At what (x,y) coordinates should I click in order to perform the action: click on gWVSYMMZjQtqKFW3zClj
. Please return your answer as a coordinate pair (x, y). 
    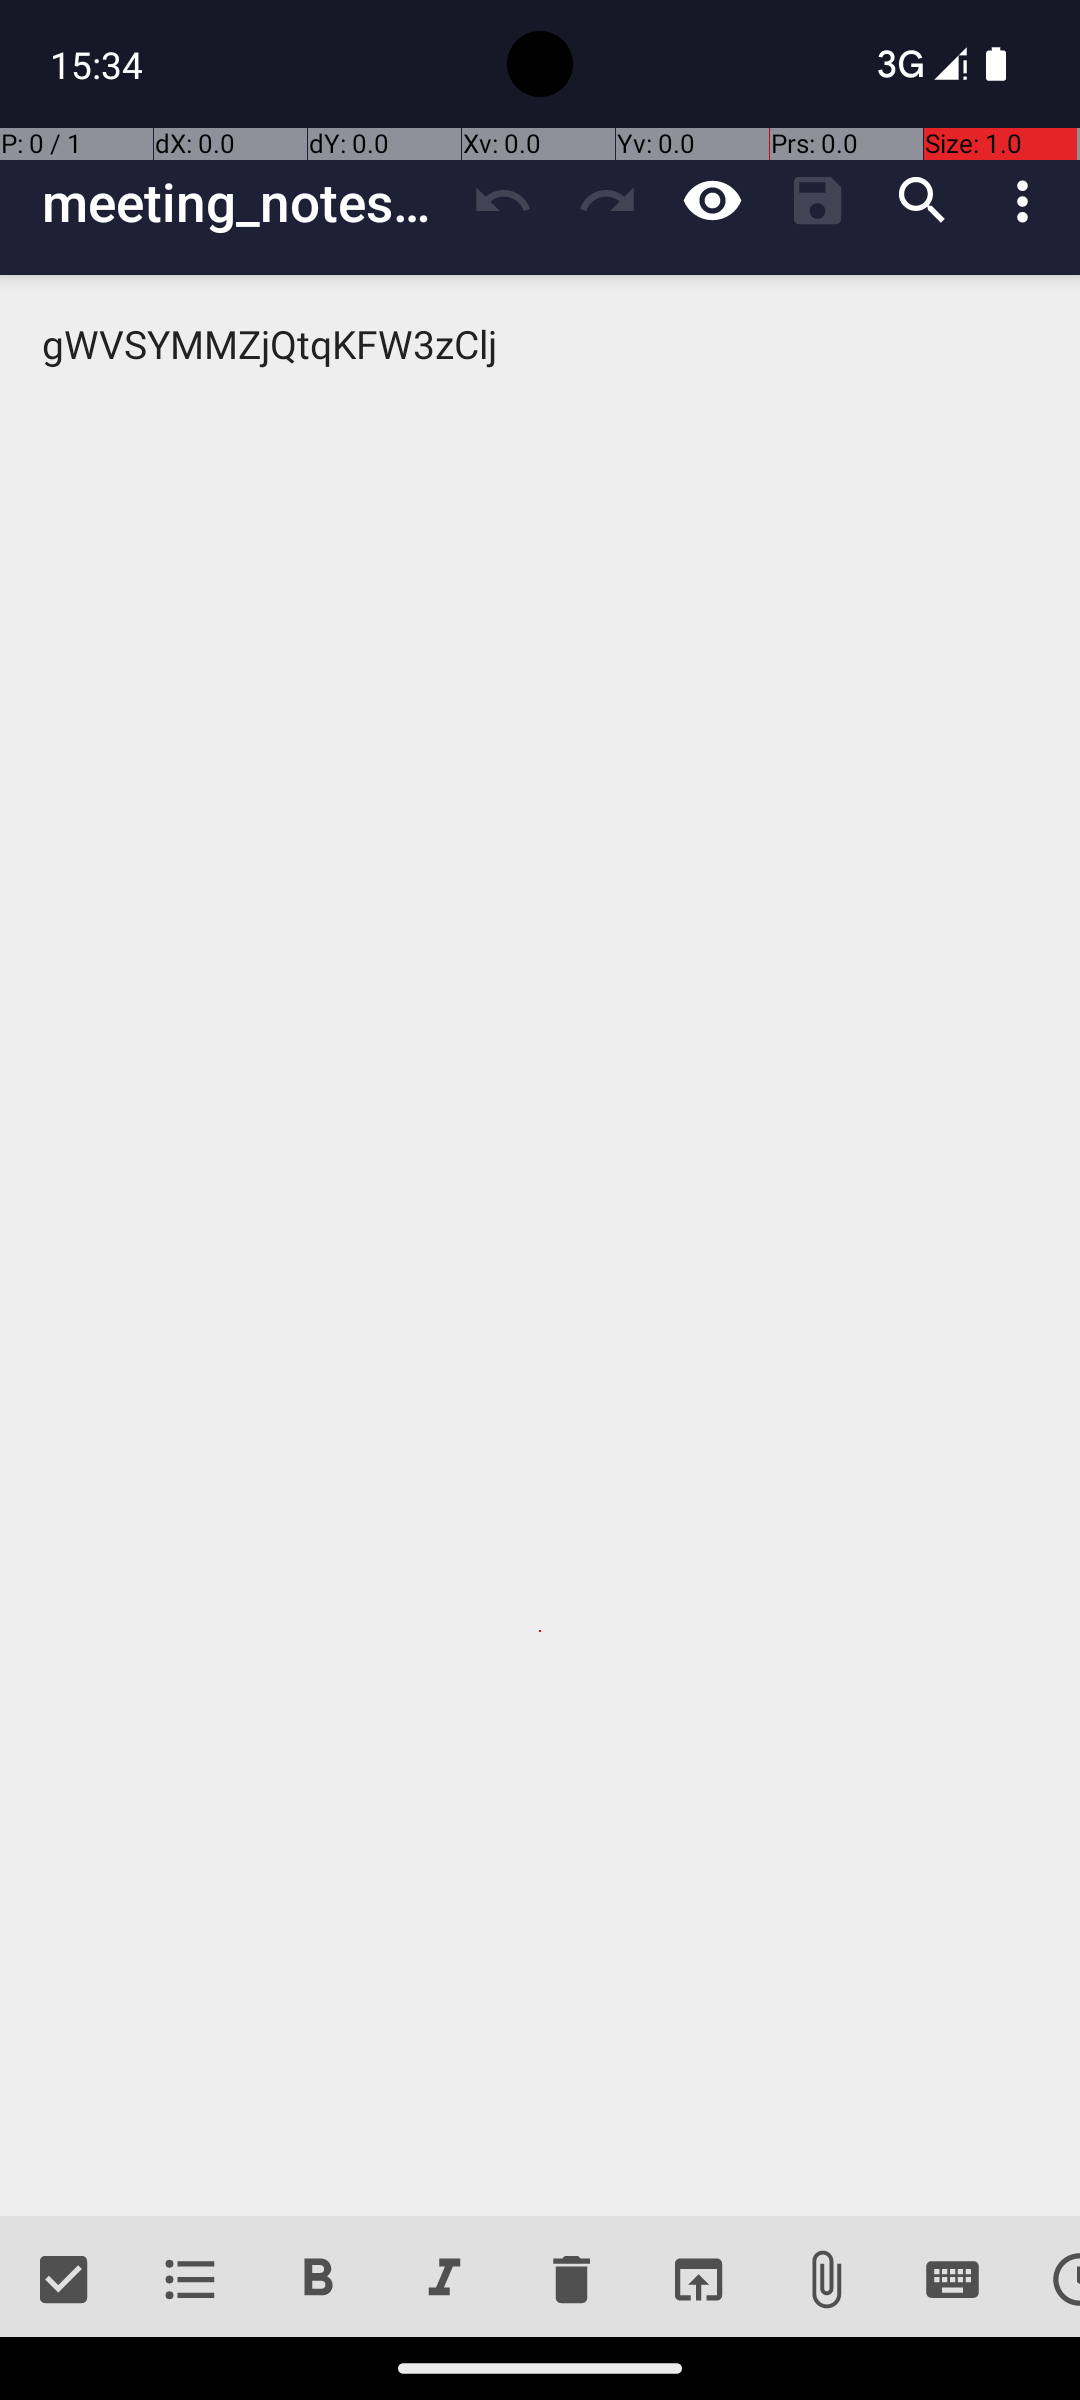
    Looking at the image, I should click on (540, 1246).